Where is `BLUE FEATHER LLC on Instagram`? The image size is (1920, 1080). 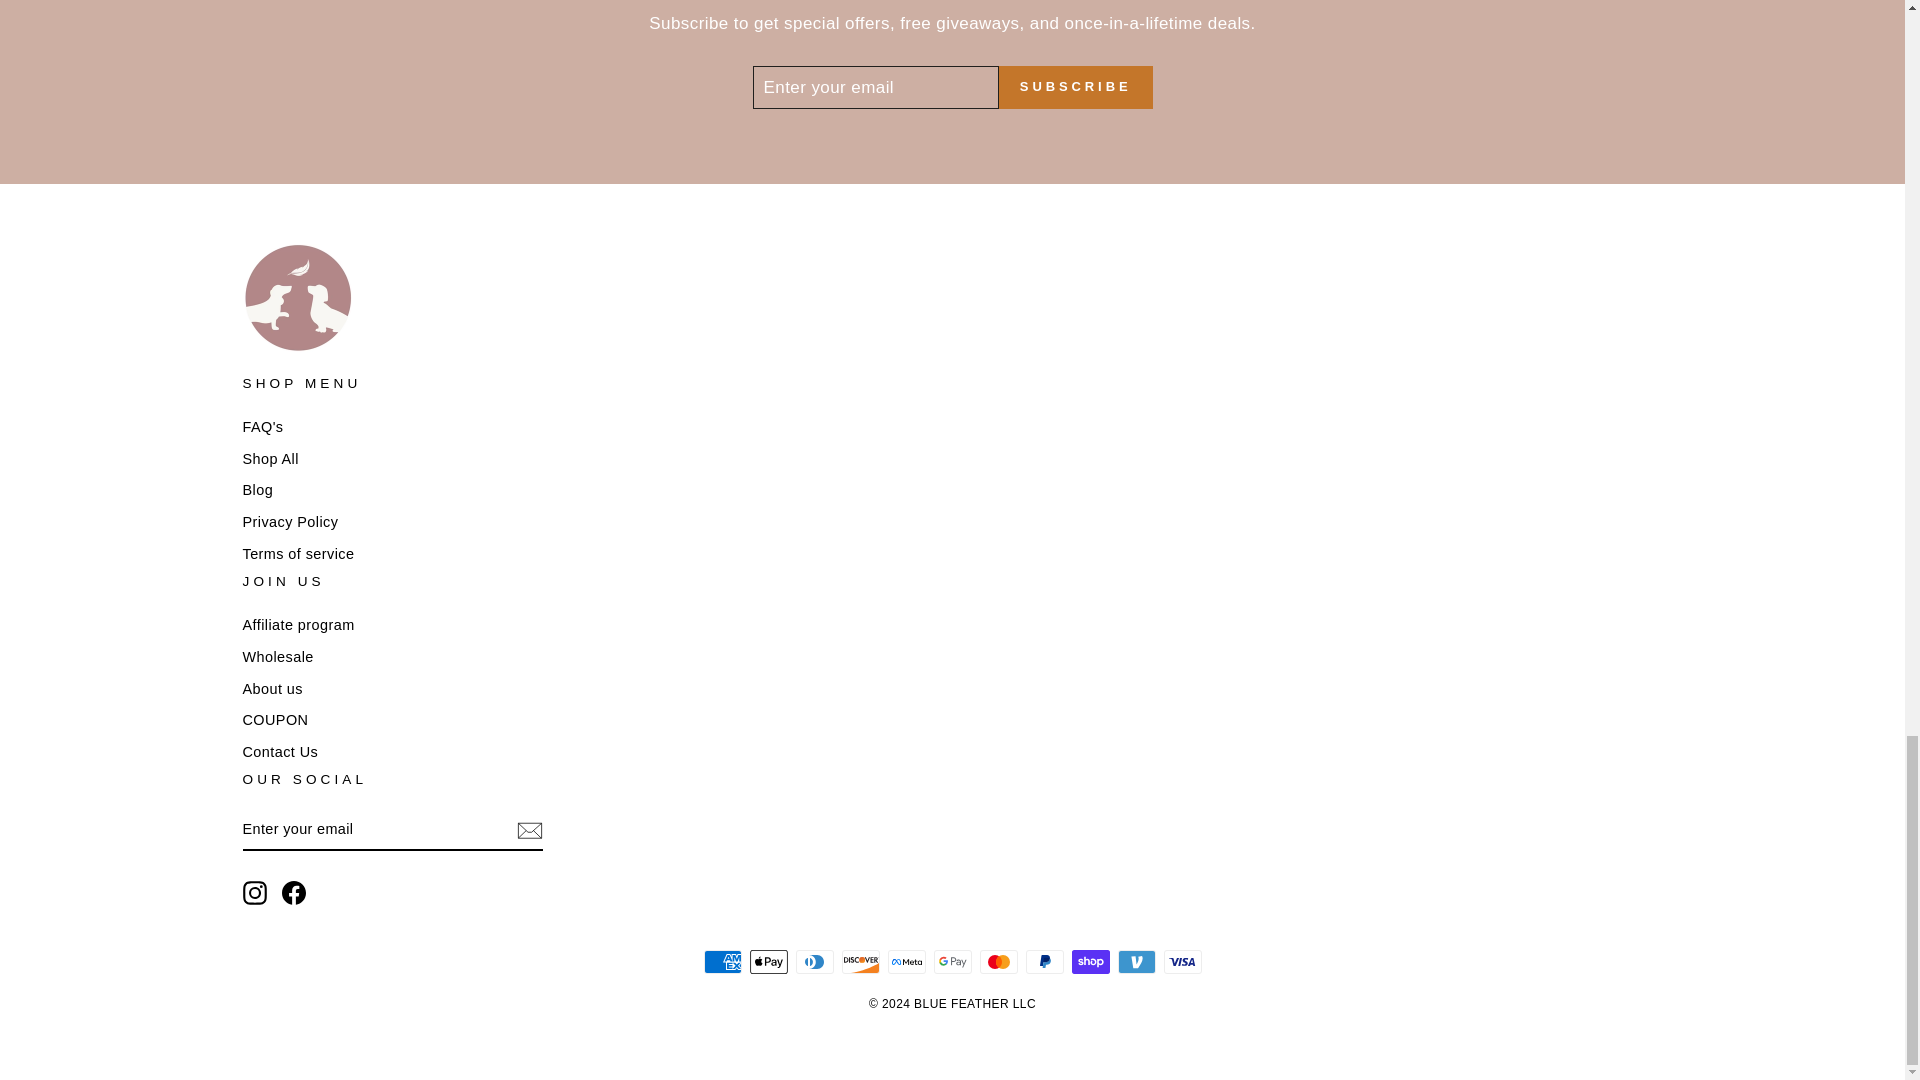 BLUE FEATHER LLC on Instagram is located at coordinates (254, 893).